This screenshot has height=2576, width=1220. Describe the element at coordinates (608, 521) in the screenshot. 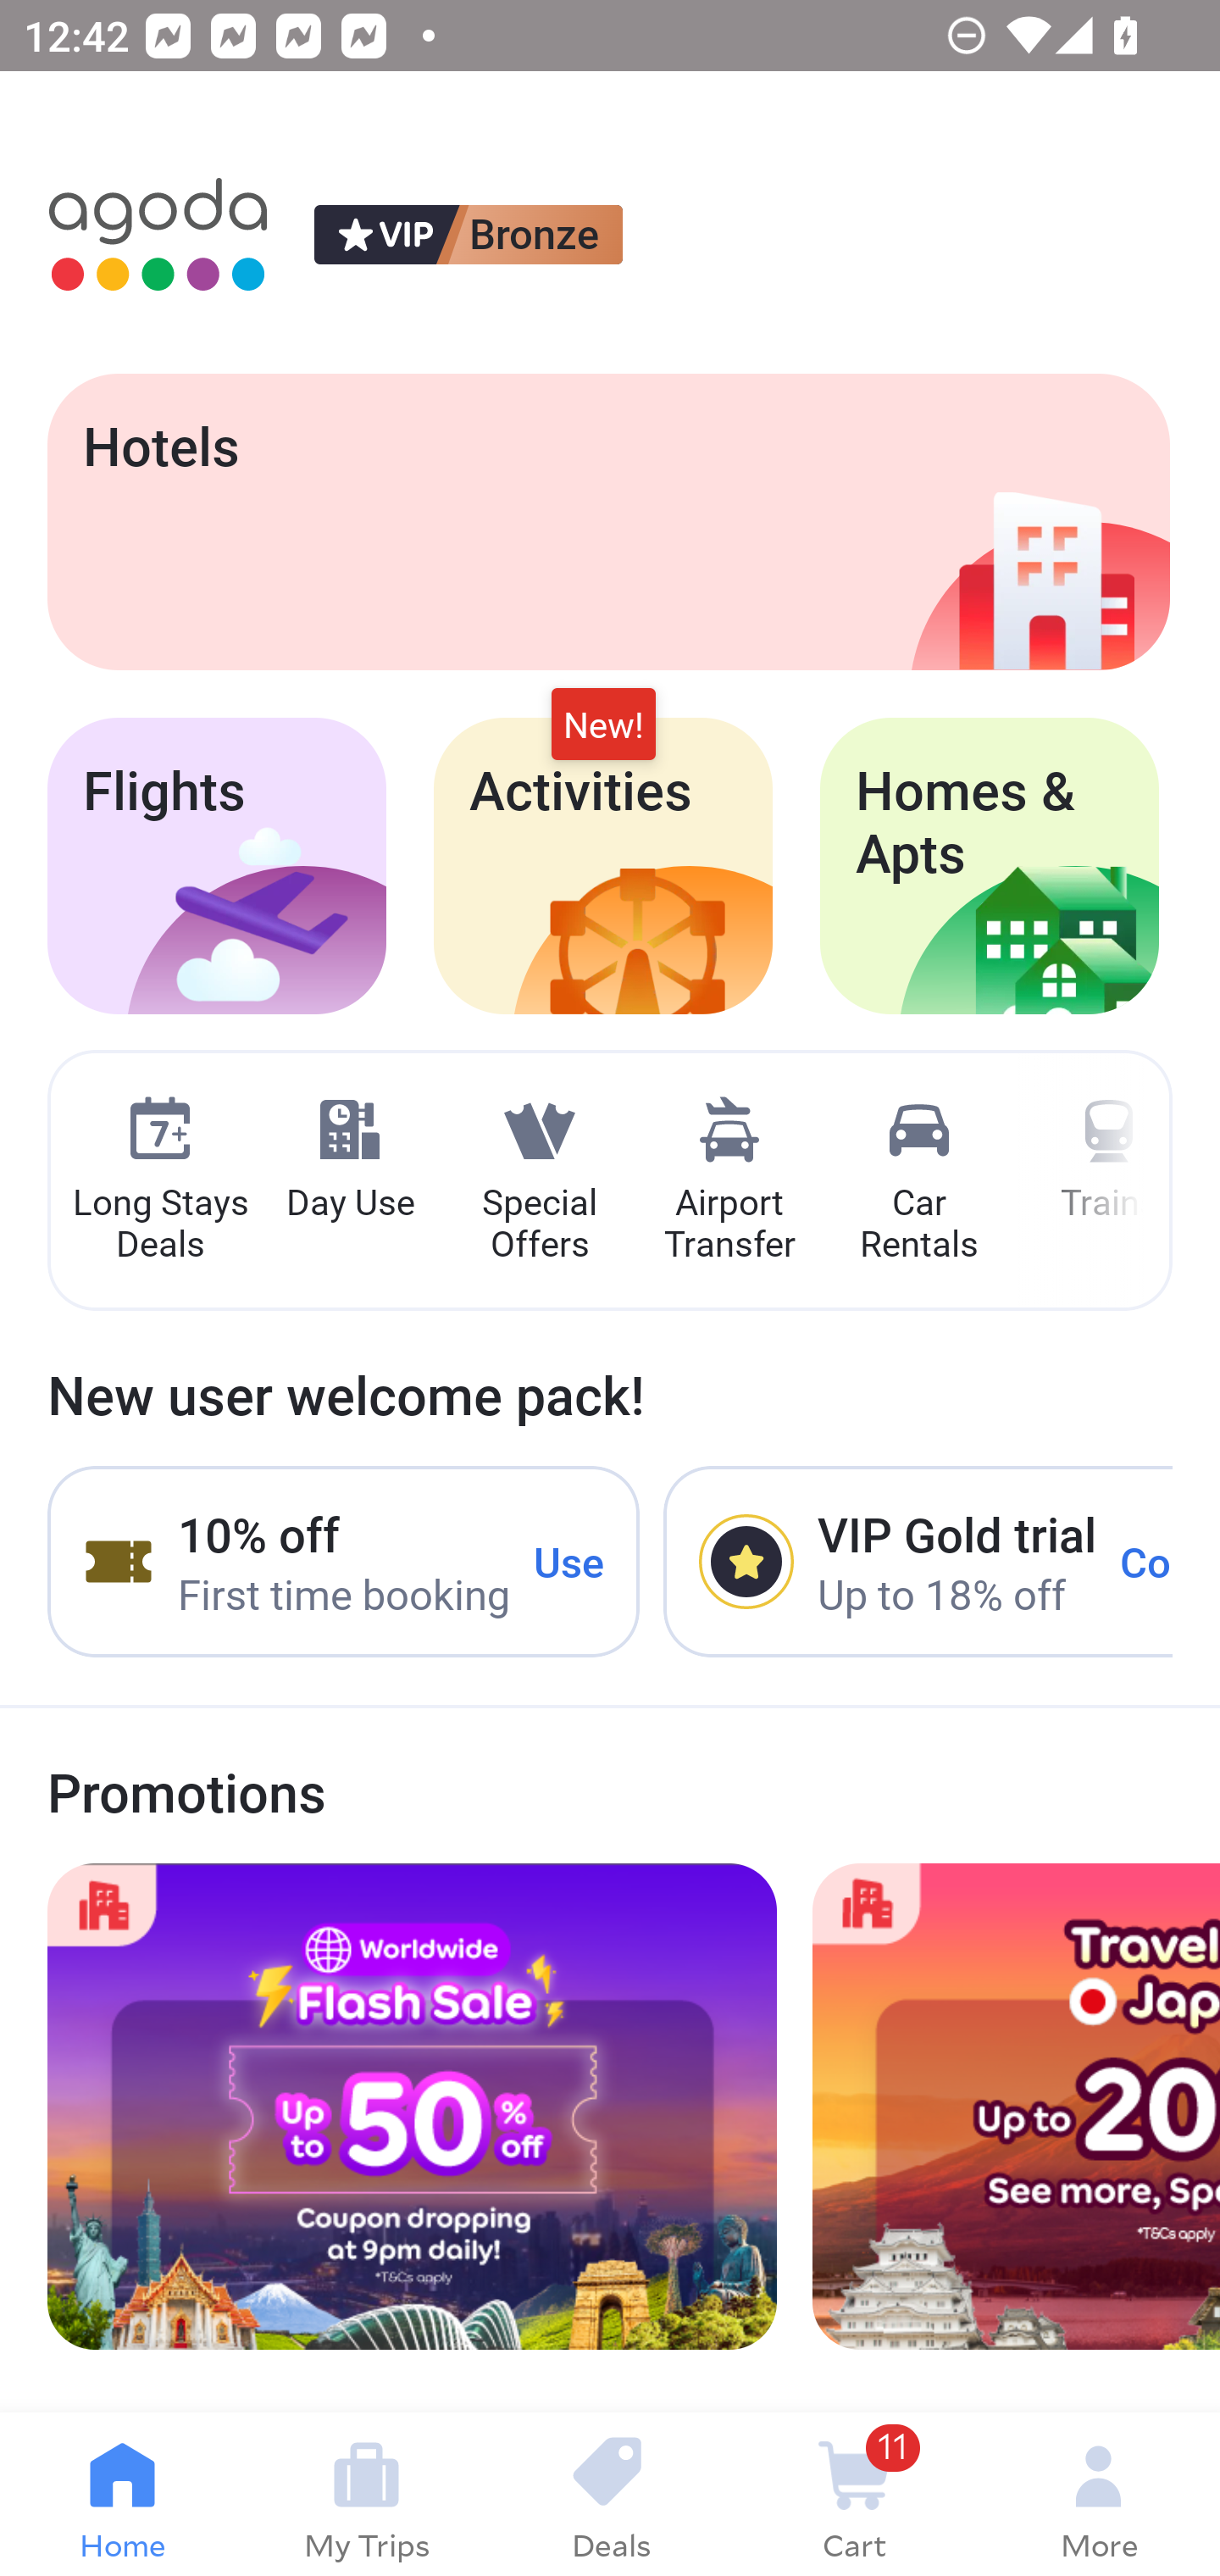

I see `Hotels` at that location.